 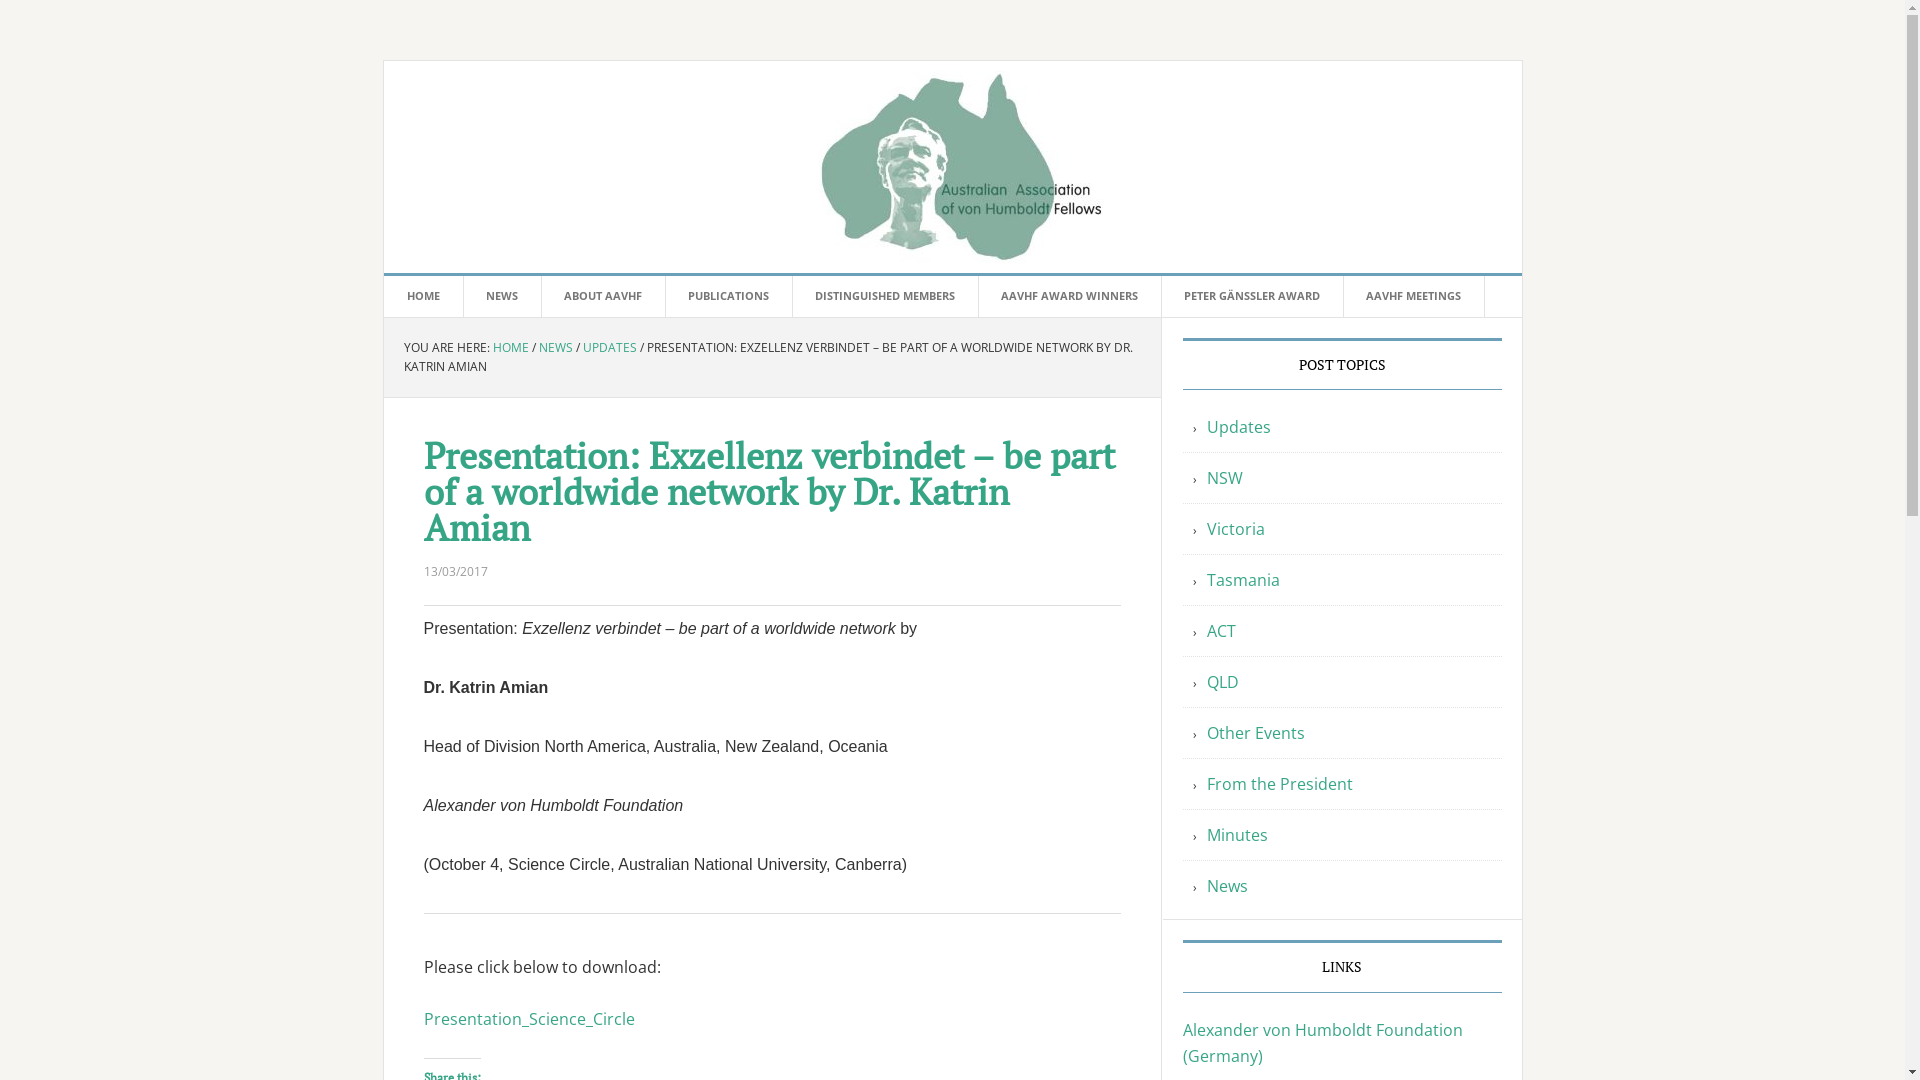 I want to click on HOME, so click(x=424, y=296).